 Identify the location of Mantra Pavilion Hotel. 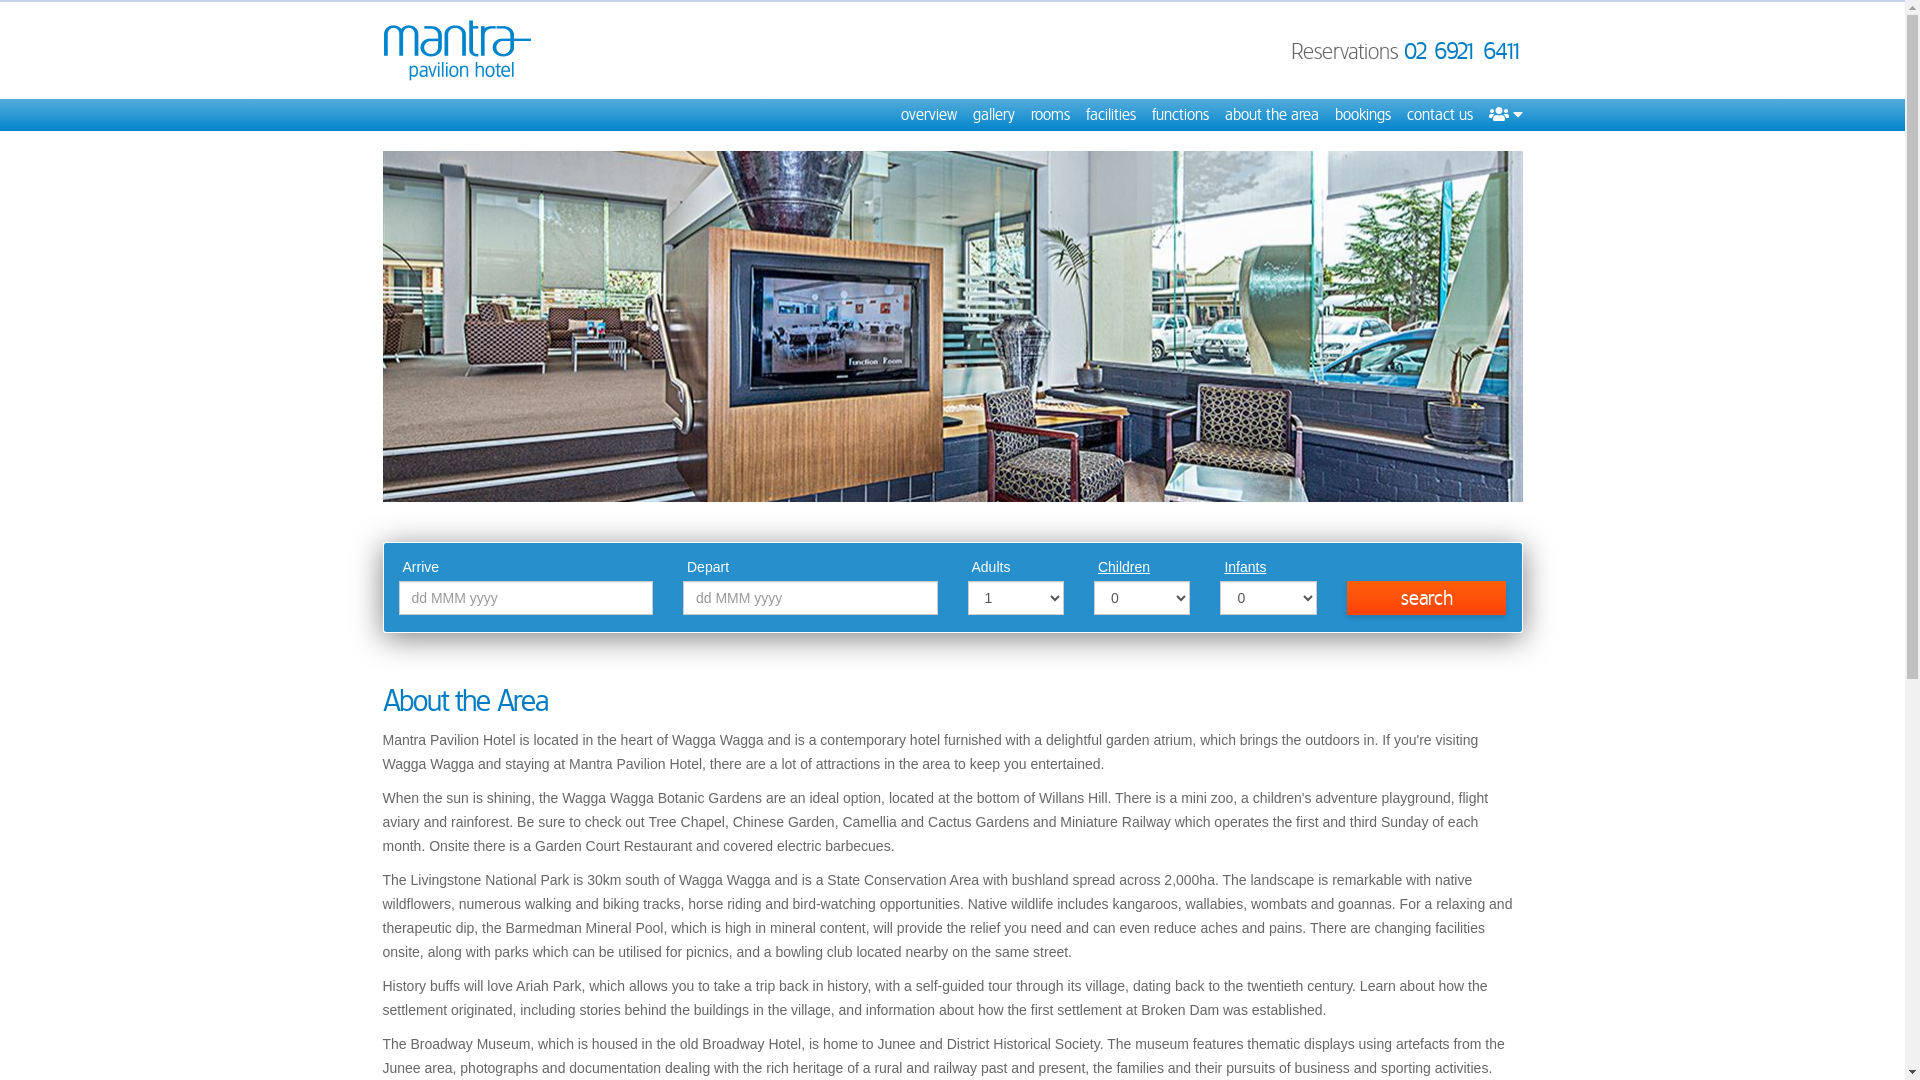
(457, 50).